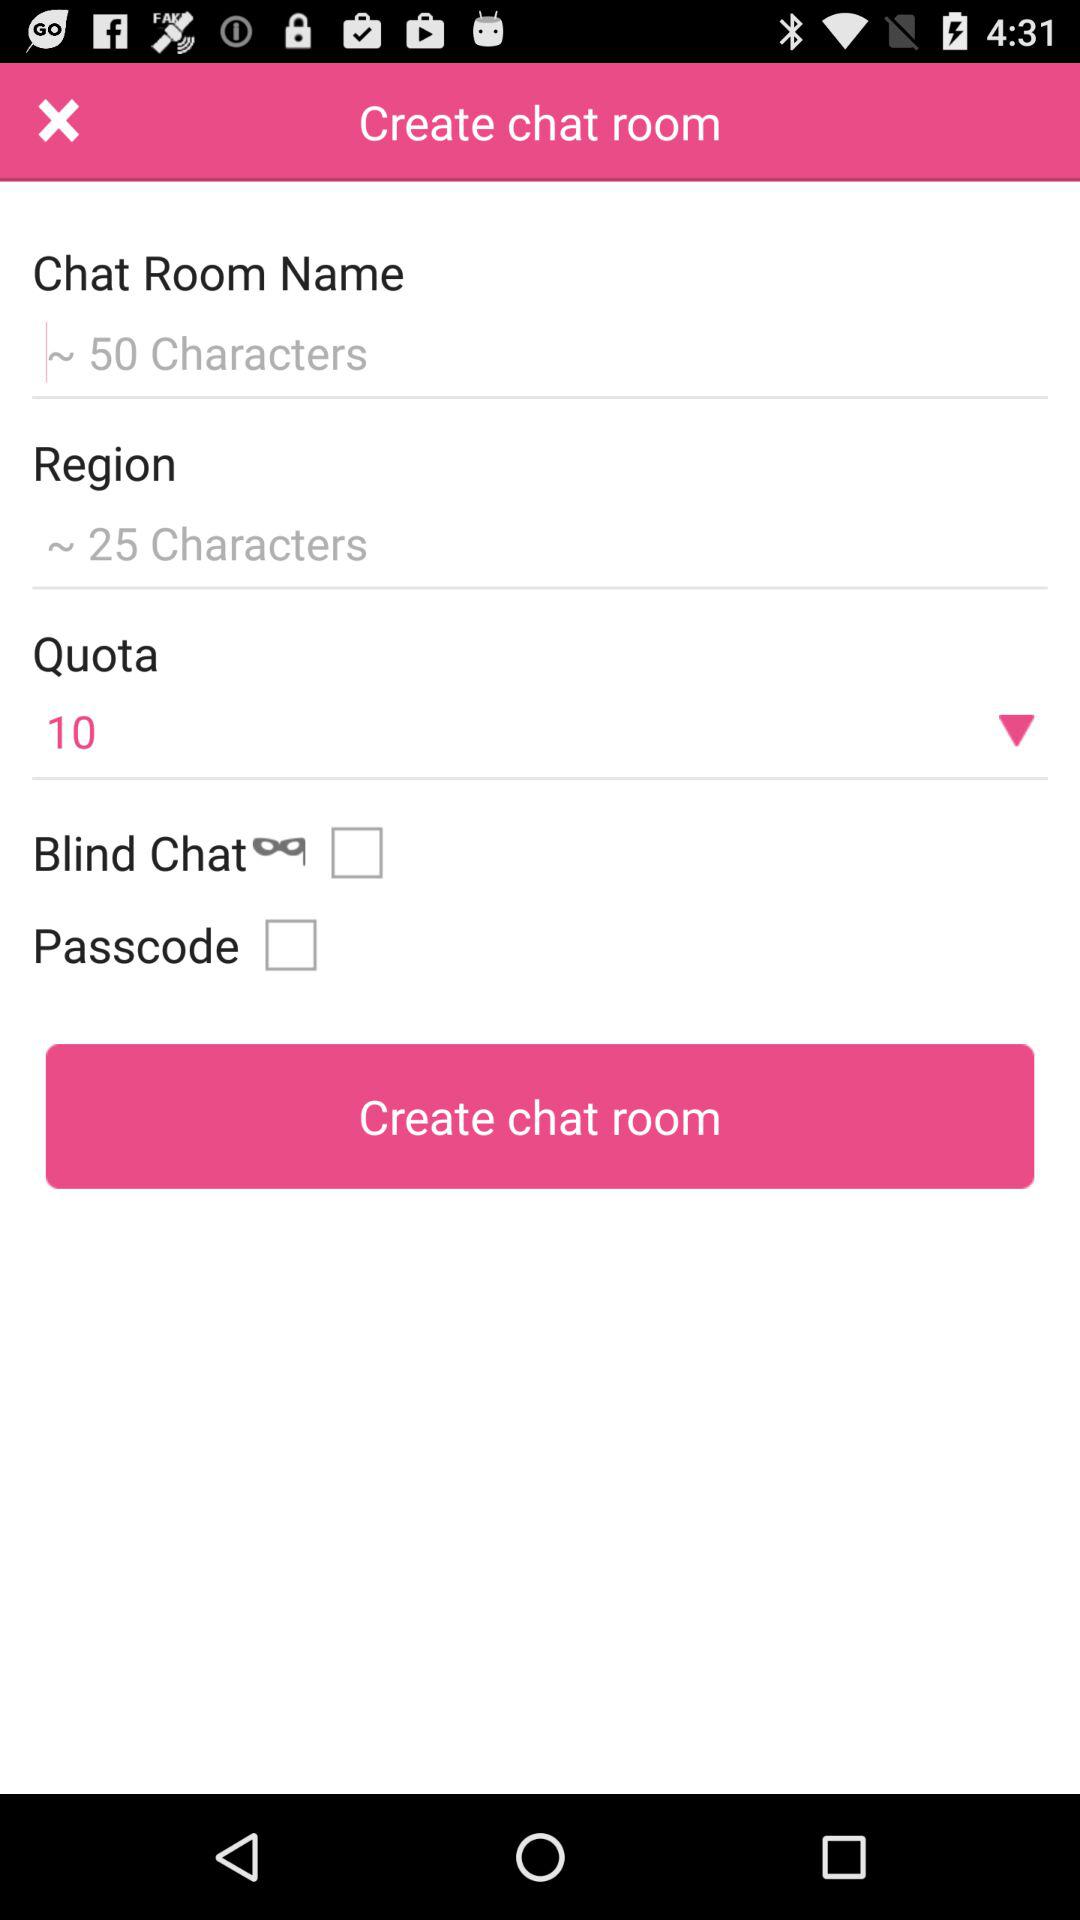 The image size is (1080, 1920). I want to click on close application, so click(59, 122).